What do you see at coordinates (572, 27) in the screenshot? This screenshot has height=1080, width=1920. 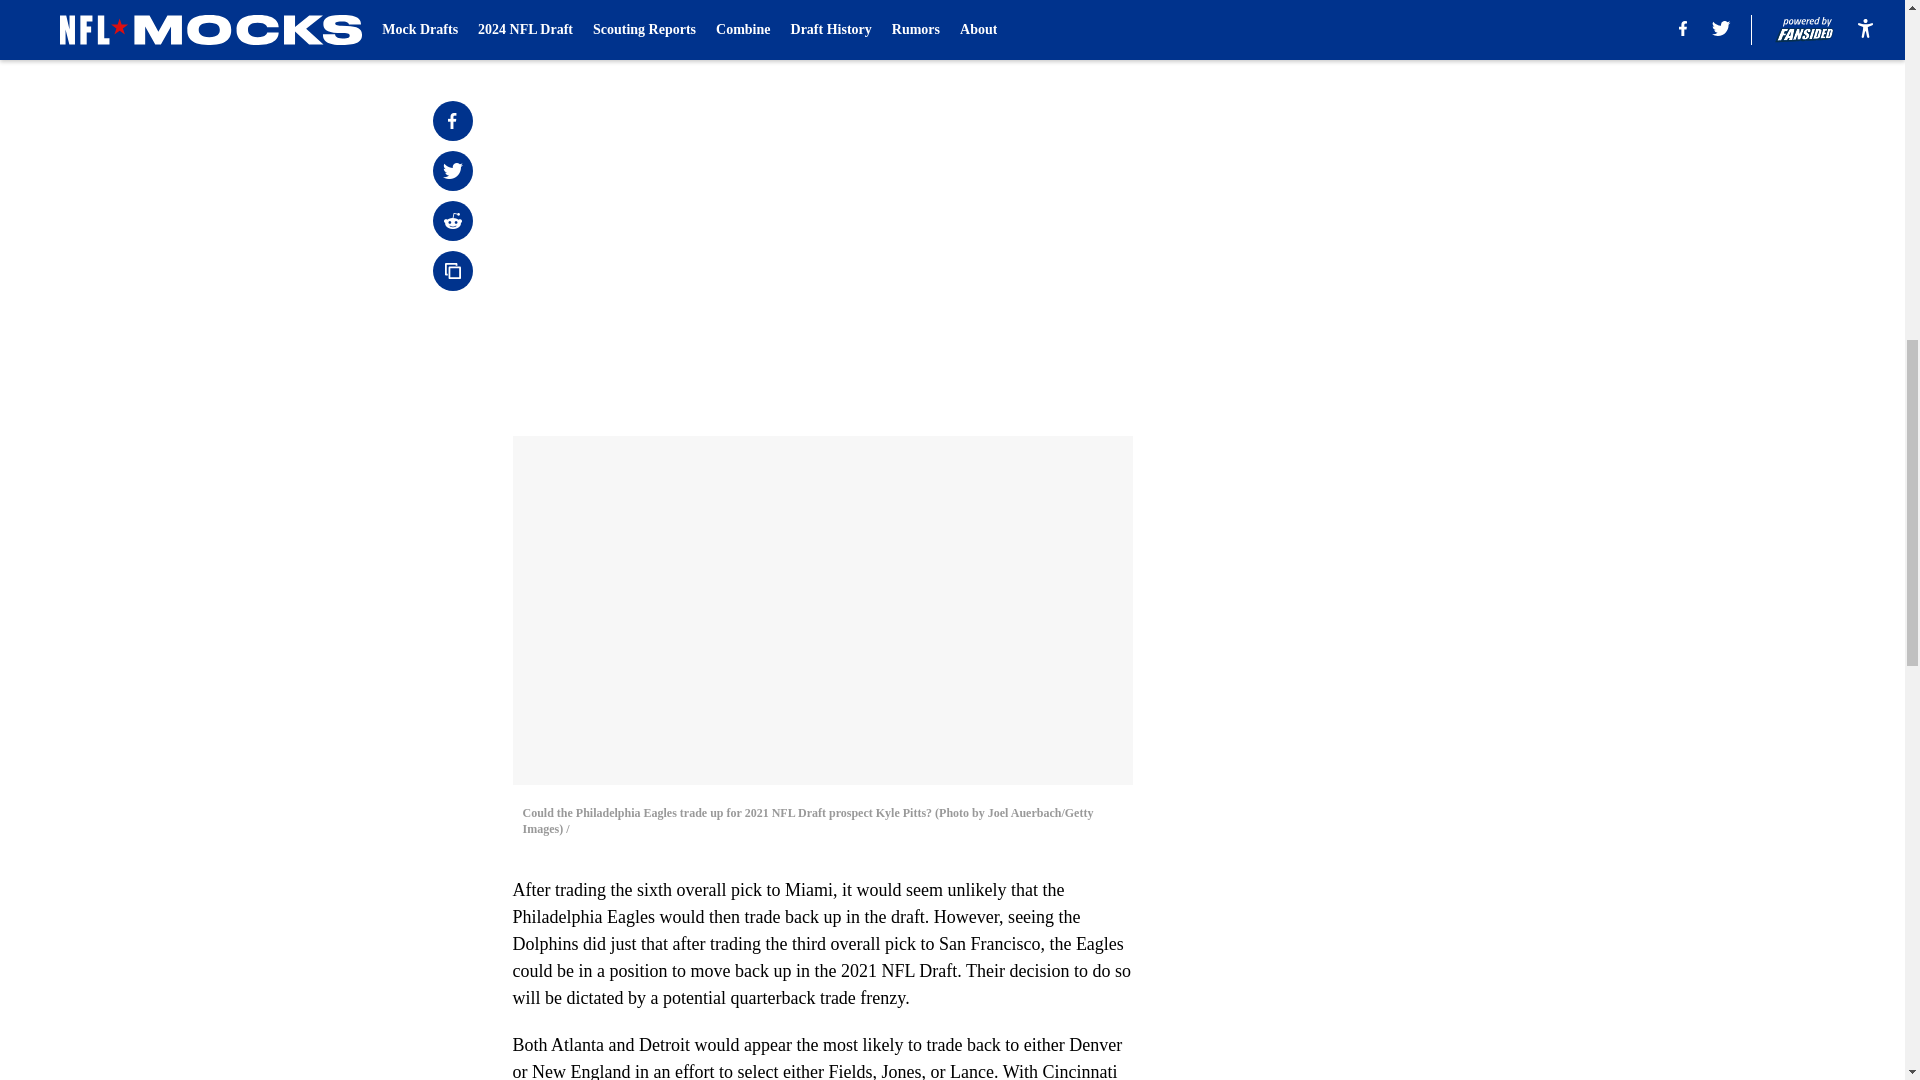 I see `Prev` at bounding box center [572, 27].